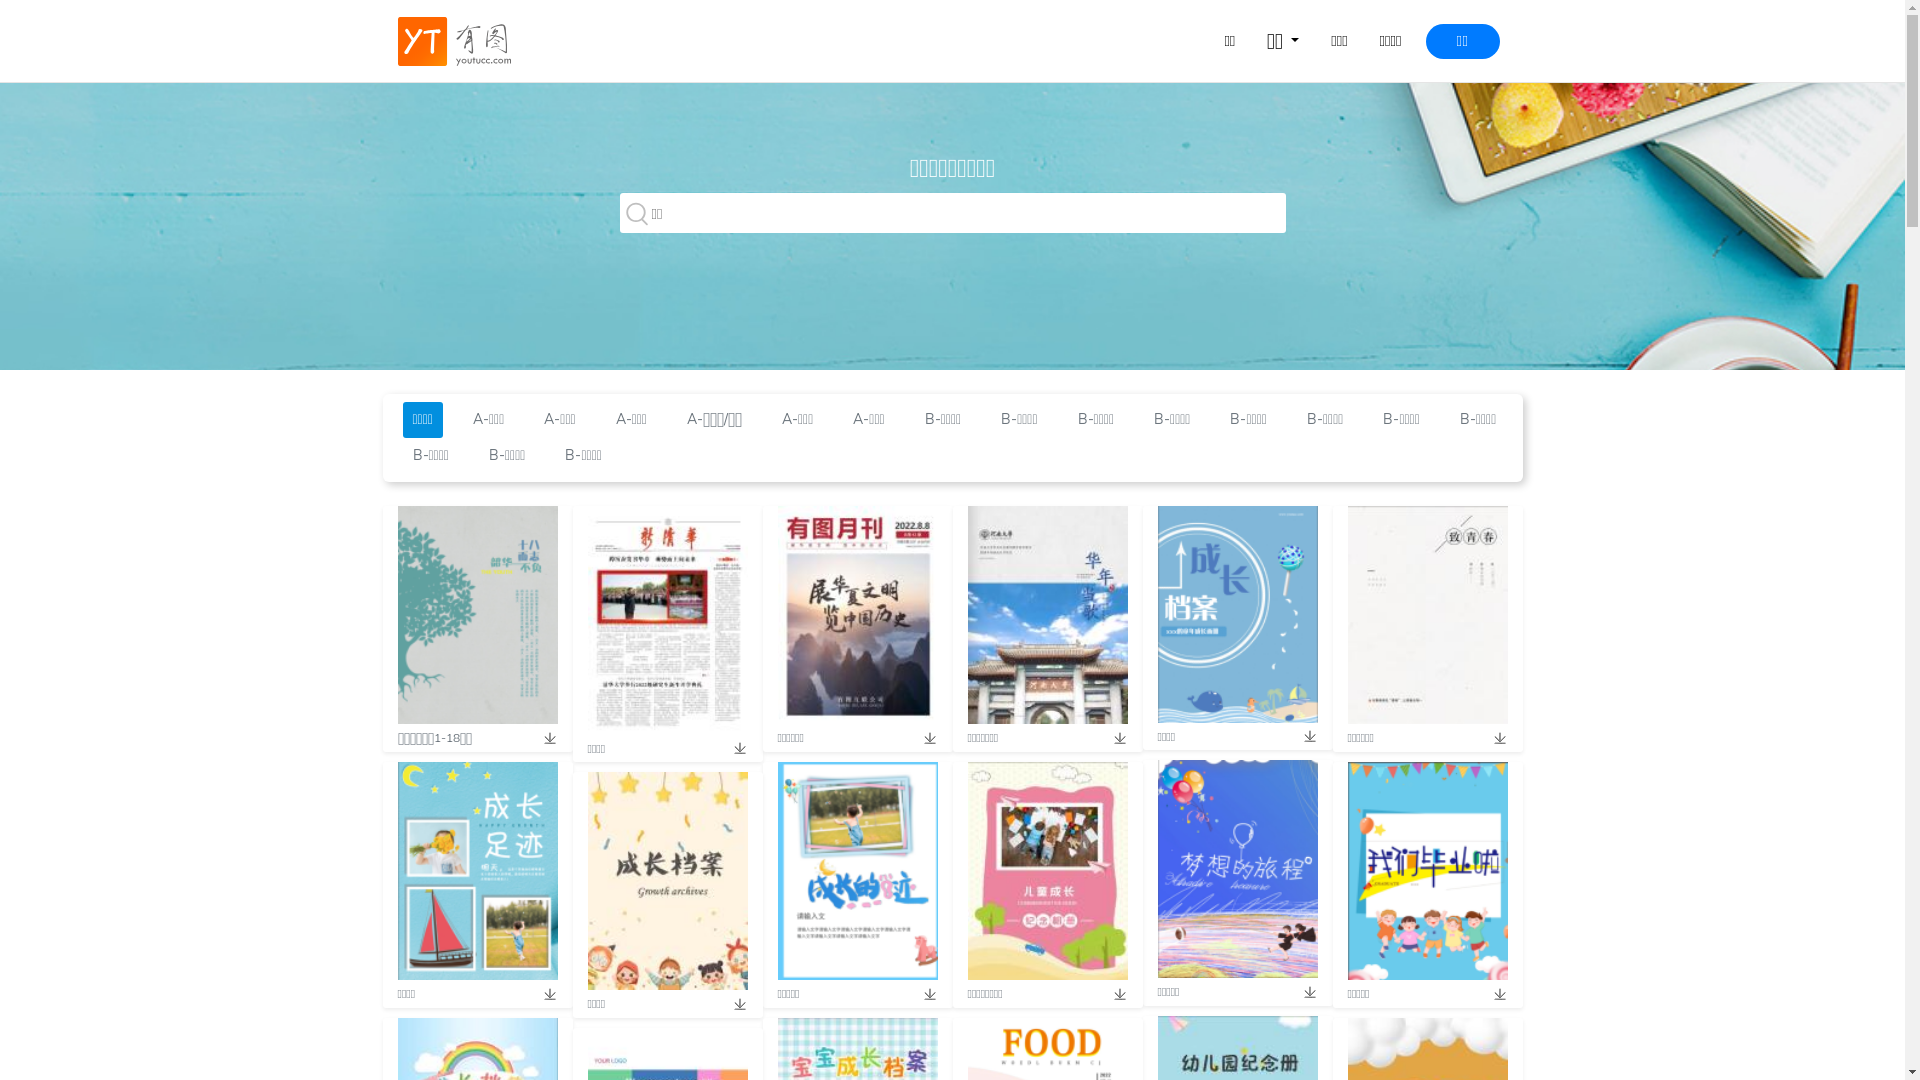 The height and width of the screenshot is (1080, 1920). I want to click on           , so click(1113, 994).